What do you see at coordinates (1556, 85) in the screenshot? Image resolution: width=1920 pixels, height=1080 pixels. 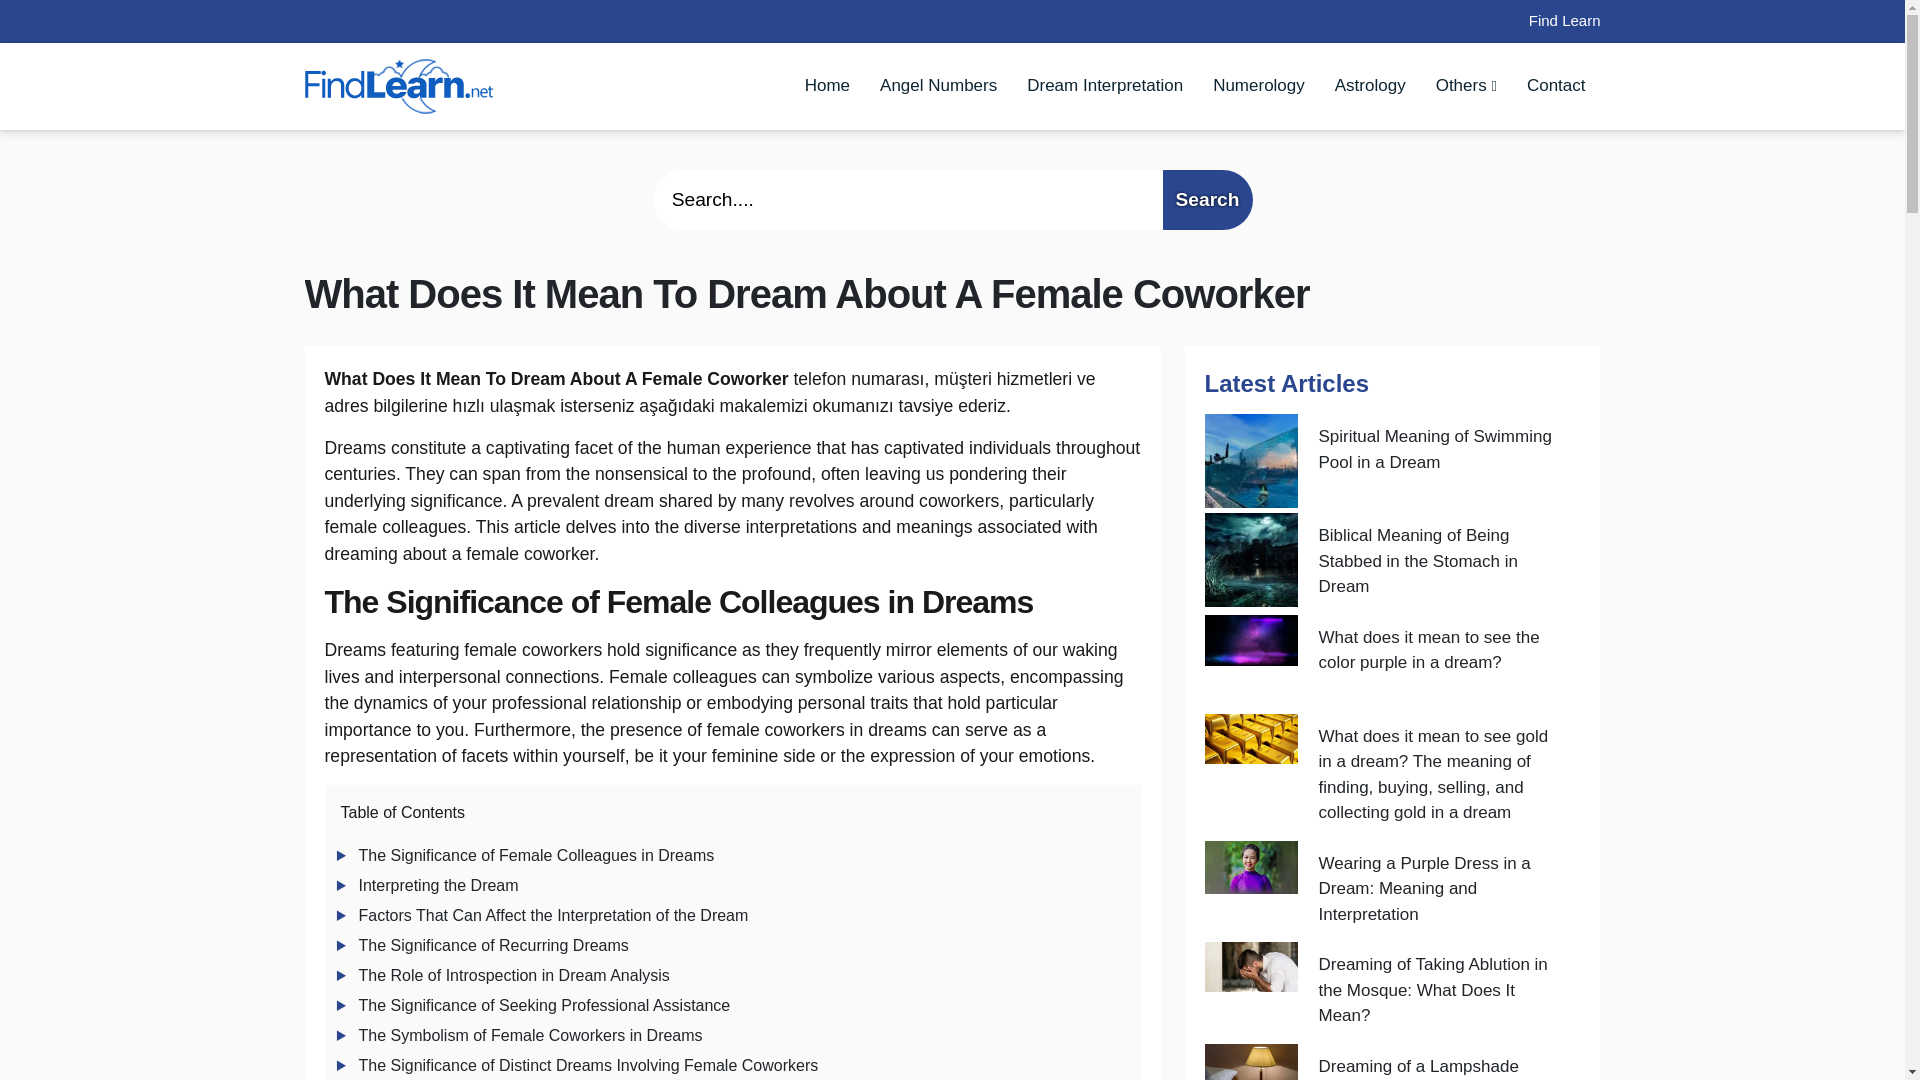 I see `Contact` at bounding box center [1556, 85].